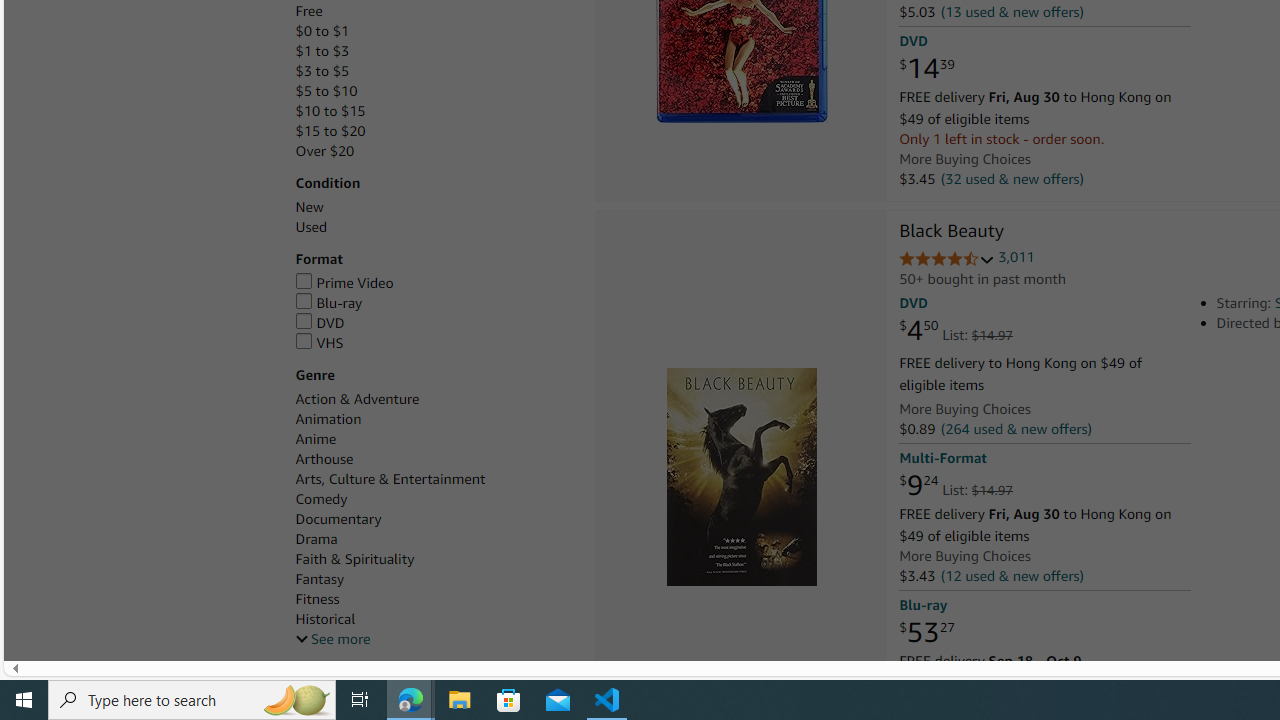  I want to click on Arthouse, so click(434, 459).